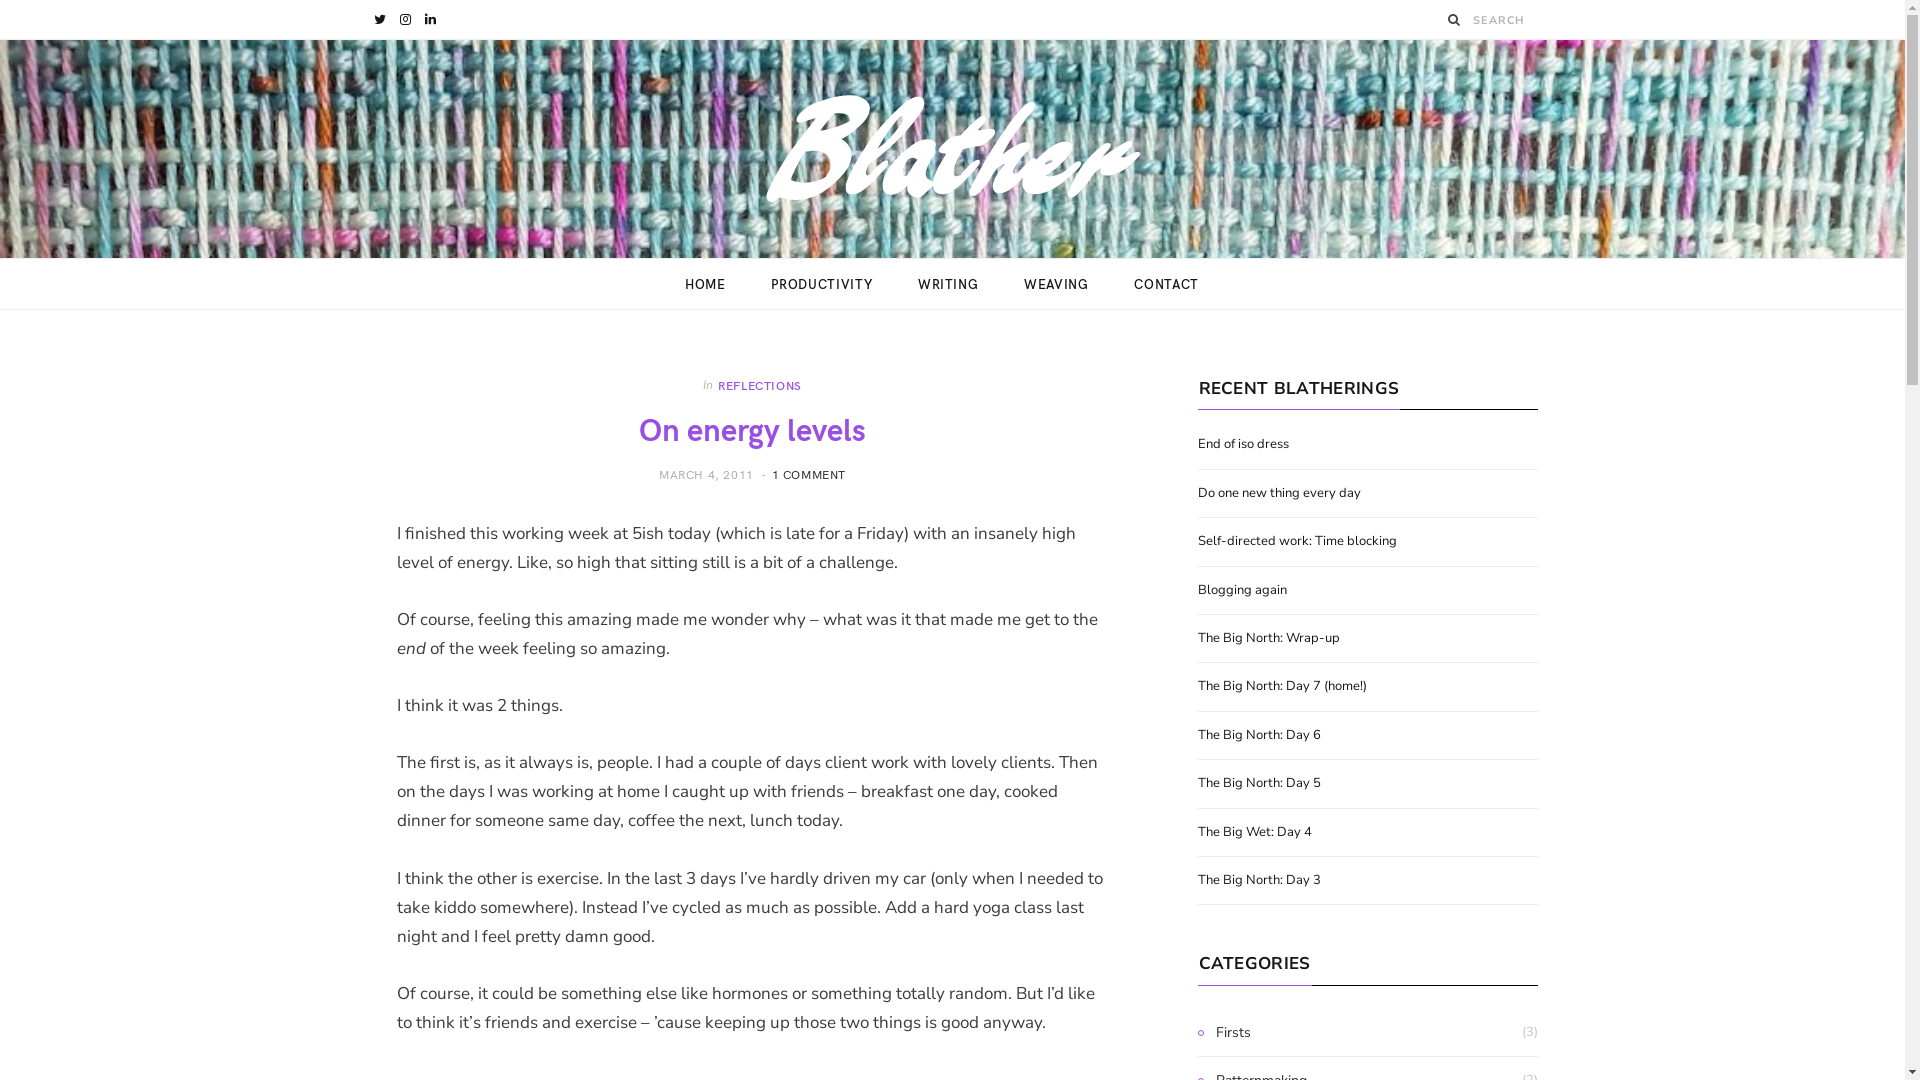 The width and height of the screenshot is (1920, 1080). Describe the element at coordinates (430, 20) in the screenshot. I see `LinkedIn` at that location.